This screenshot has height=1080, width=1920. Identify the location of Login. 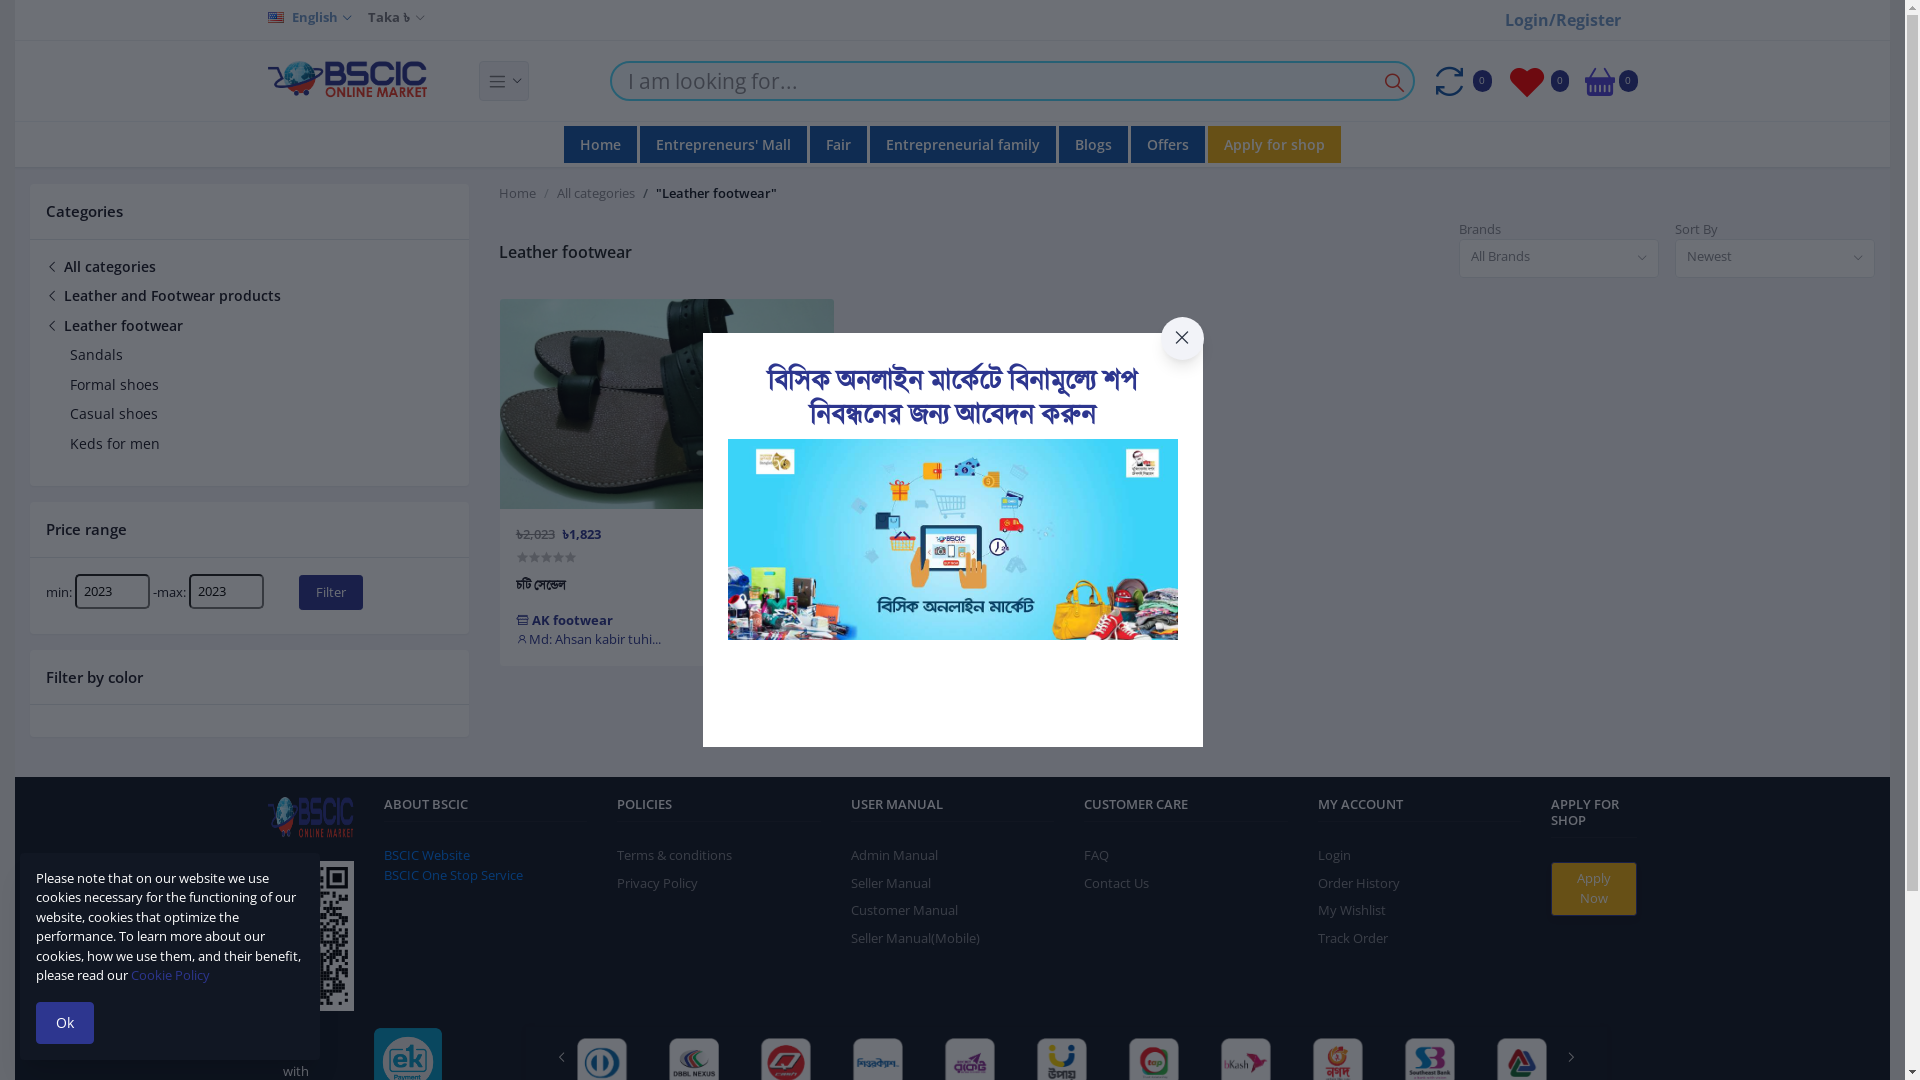
(1334, 855).